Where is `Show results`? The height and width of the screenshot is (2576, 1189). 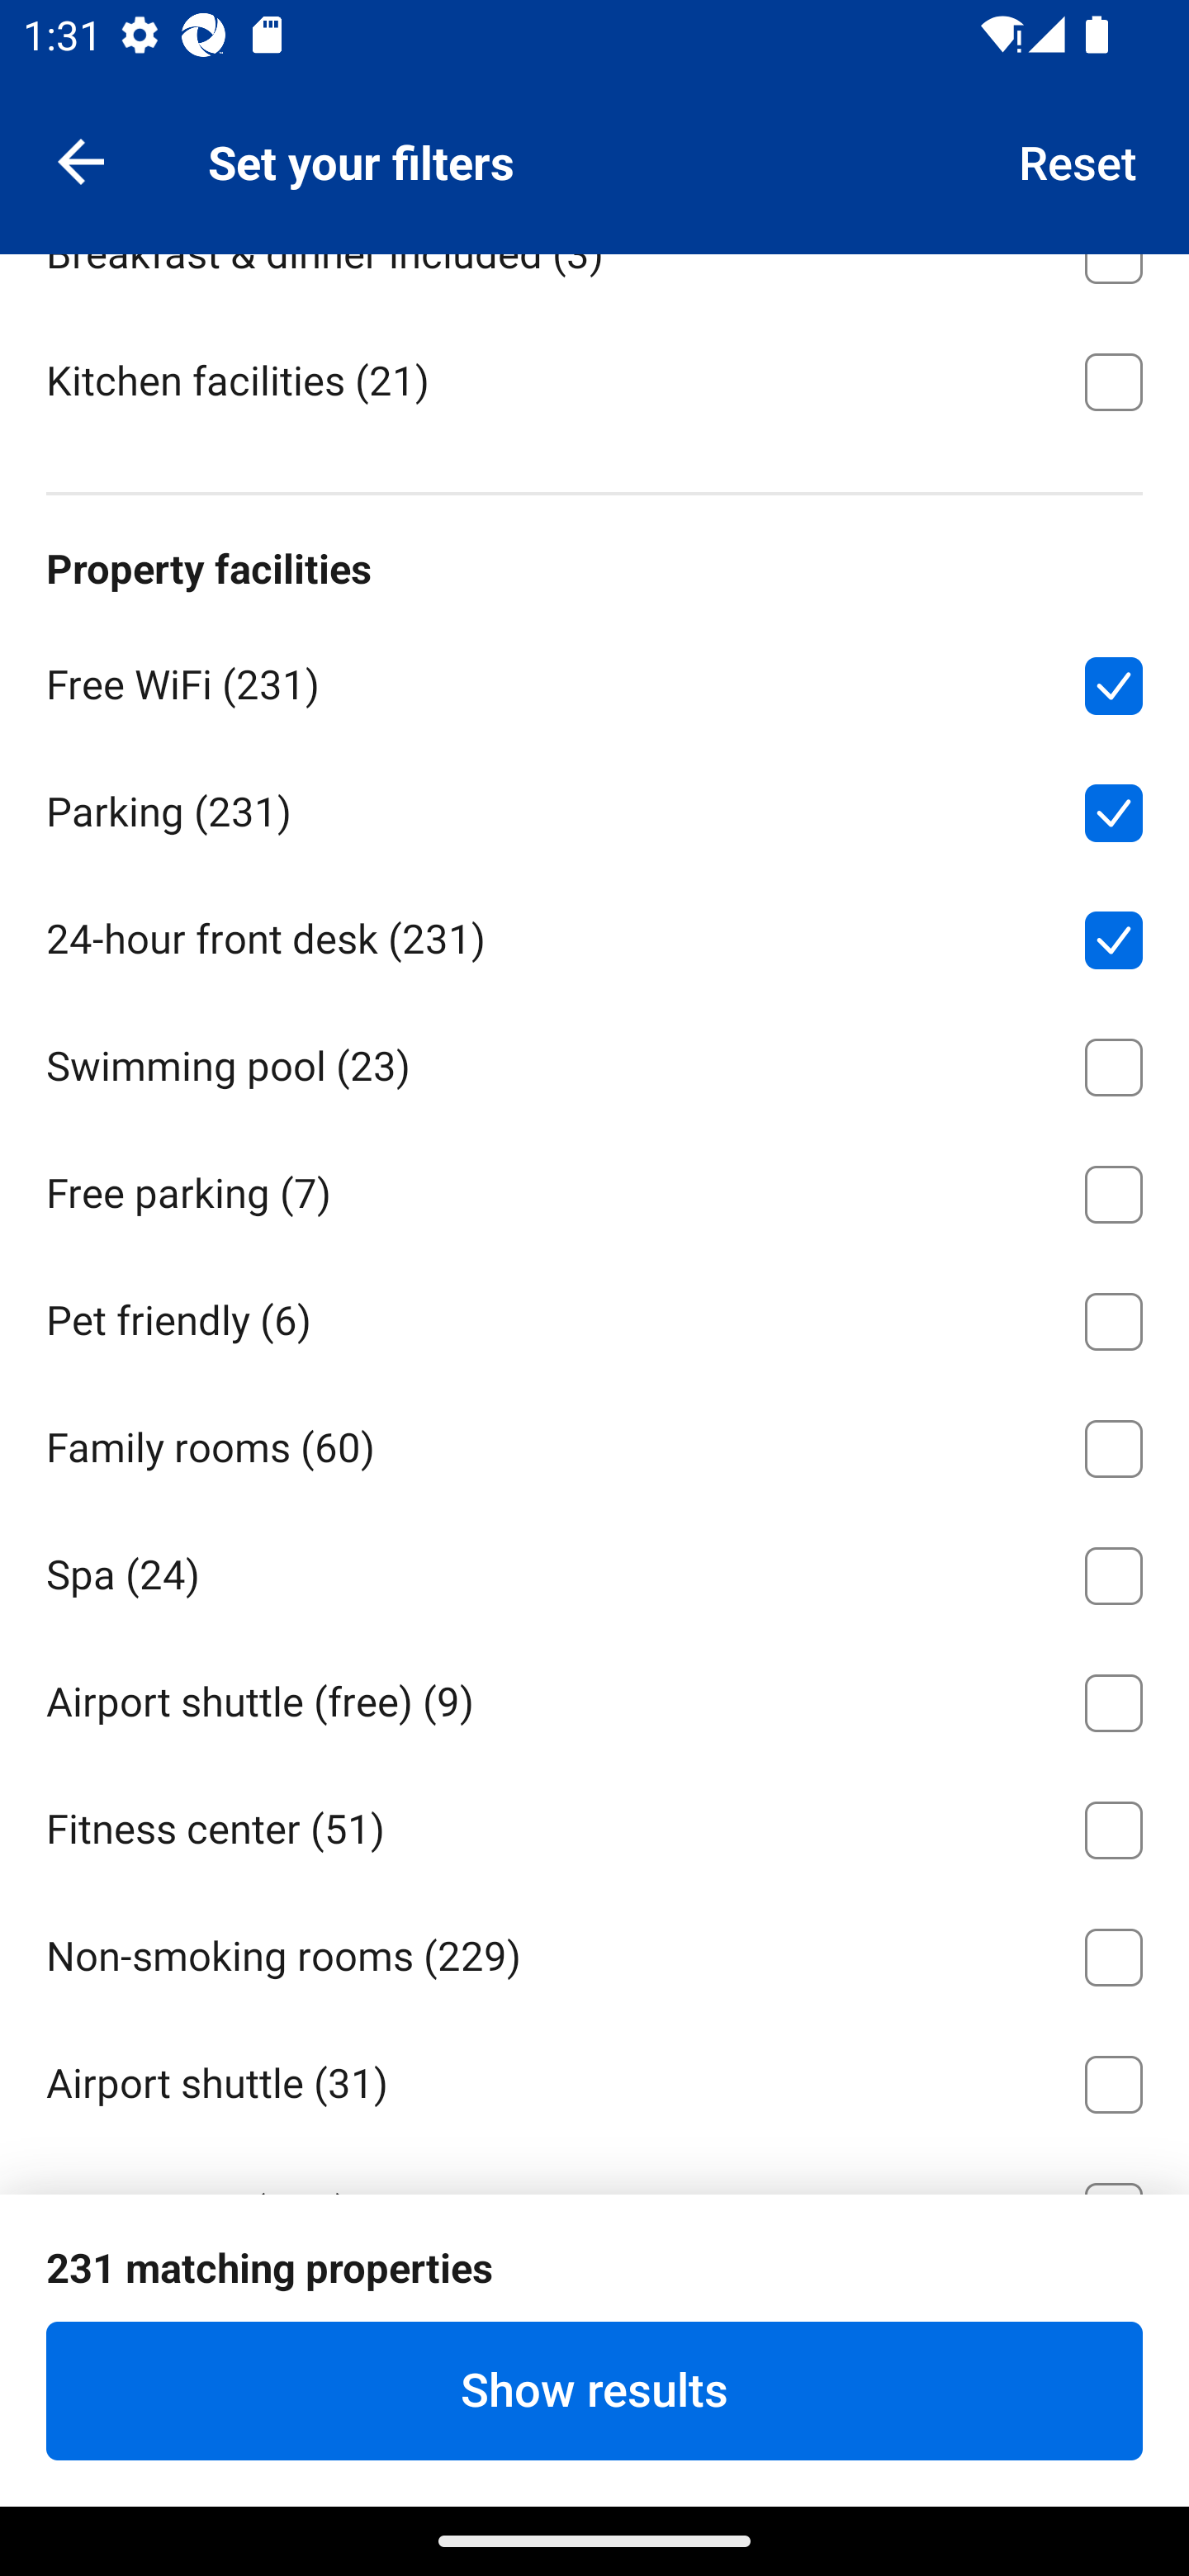
Show results is located at coordinates (594, 2390).